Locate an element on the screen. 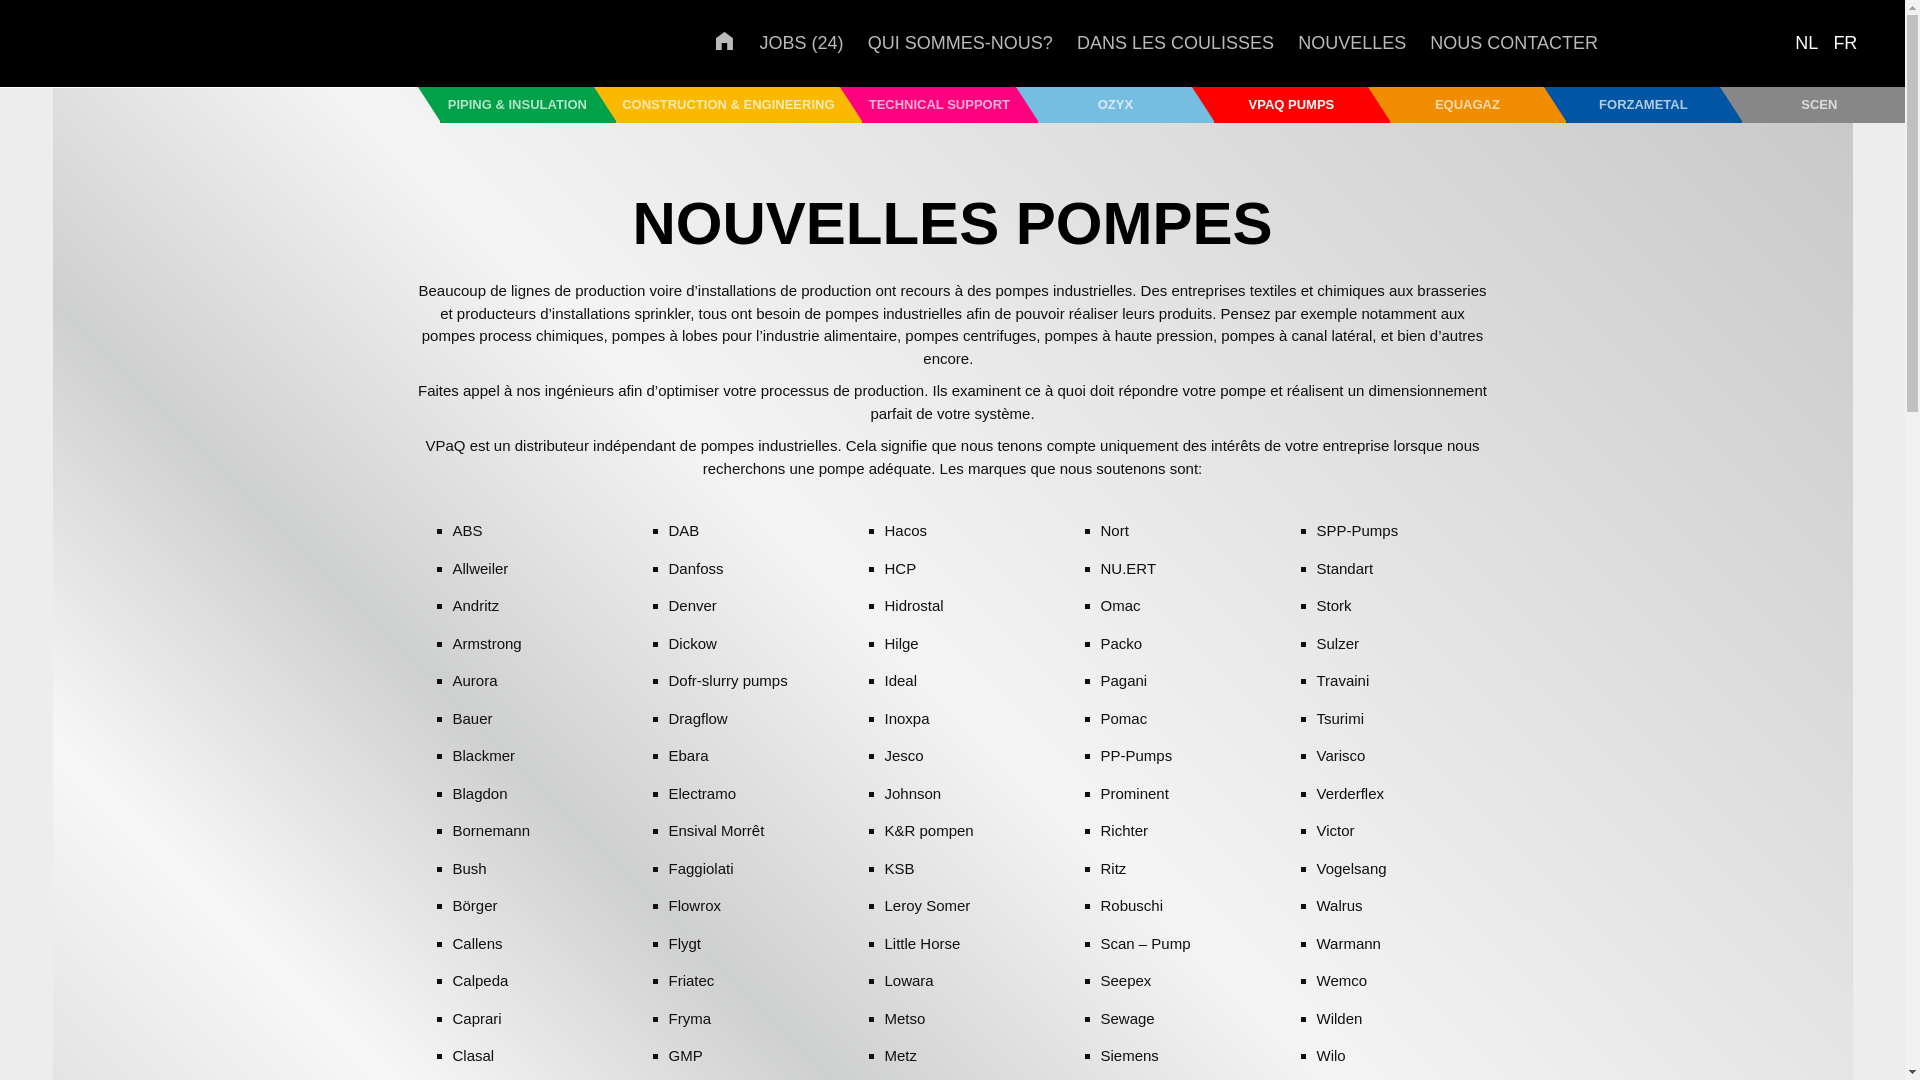 The height and width of the screenshot is (1080, 1920). DANS LES COULISSES is located at coordinates (1176, 42).